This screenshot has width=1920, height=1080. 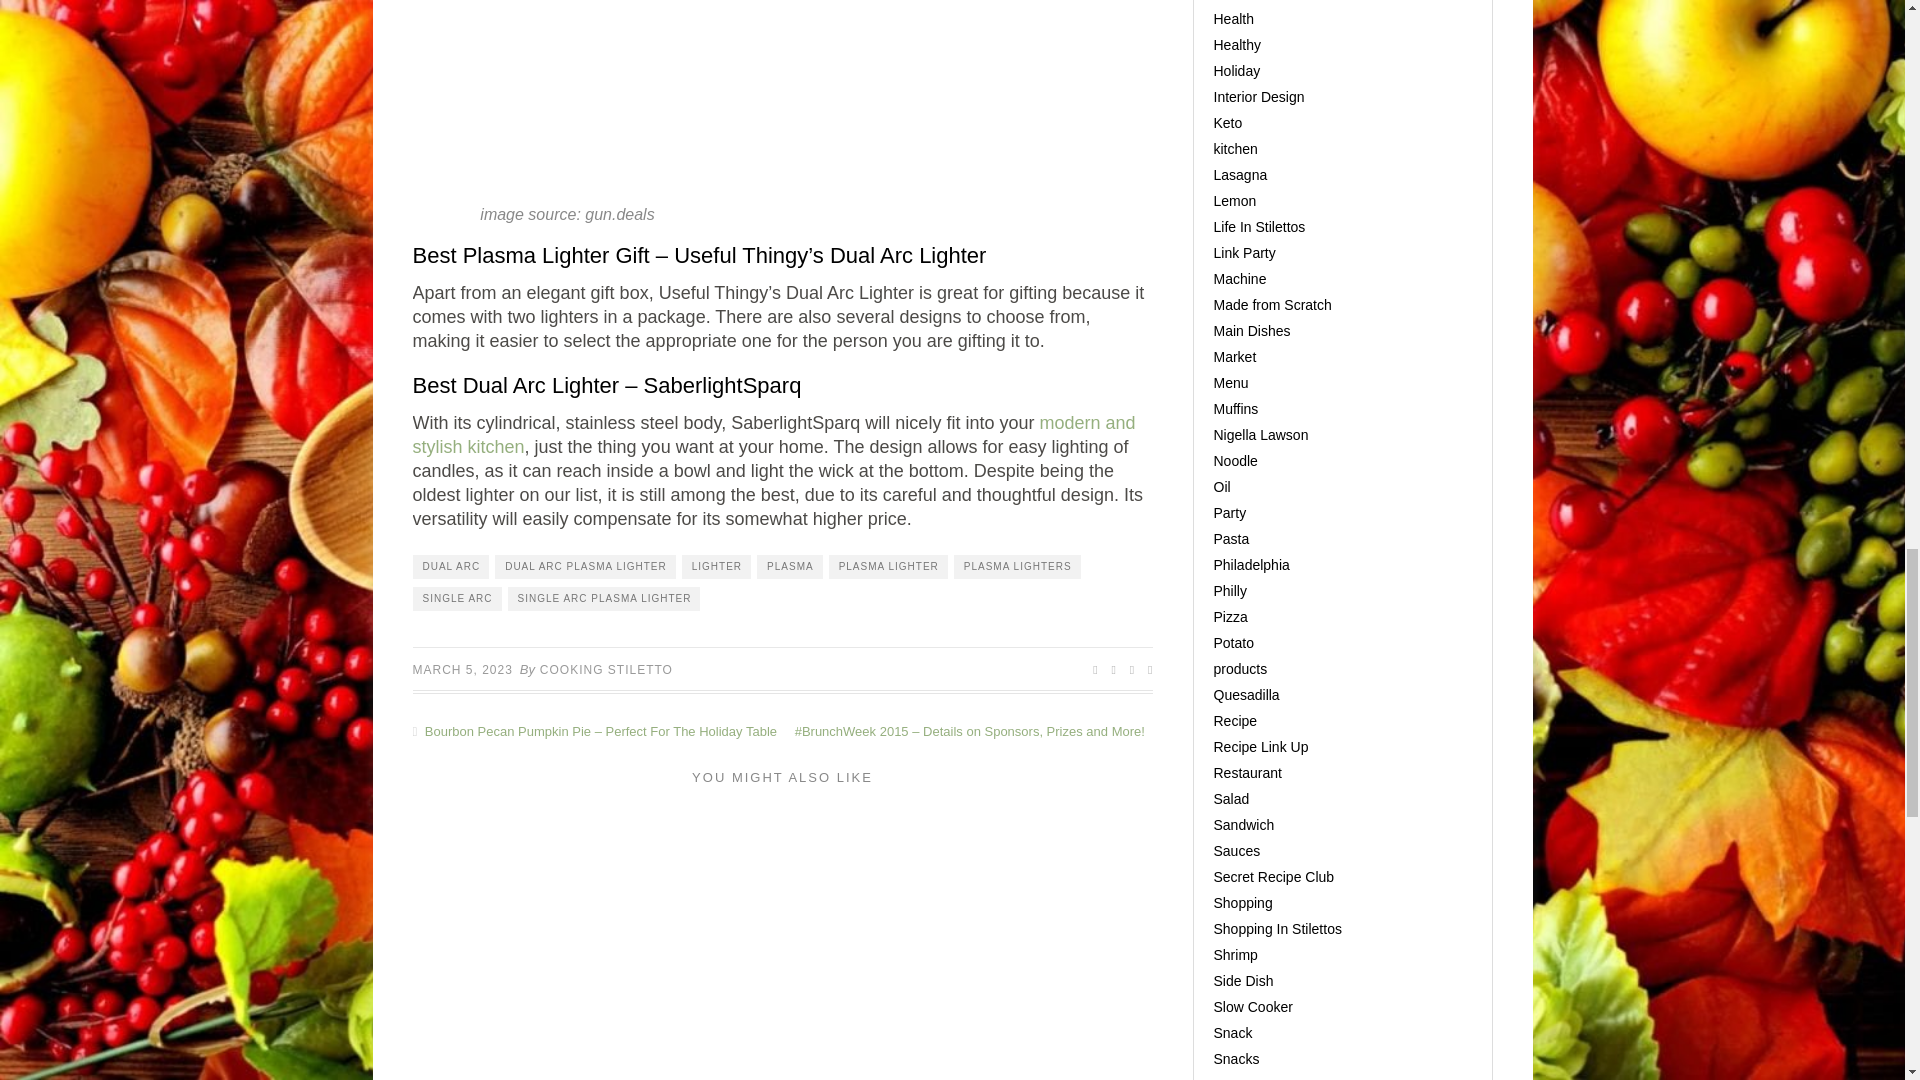 What do you see at coordinates (773, 434) in the screenshot?
I see `modern and stylish kitchen` at bounding box center [773, 434].